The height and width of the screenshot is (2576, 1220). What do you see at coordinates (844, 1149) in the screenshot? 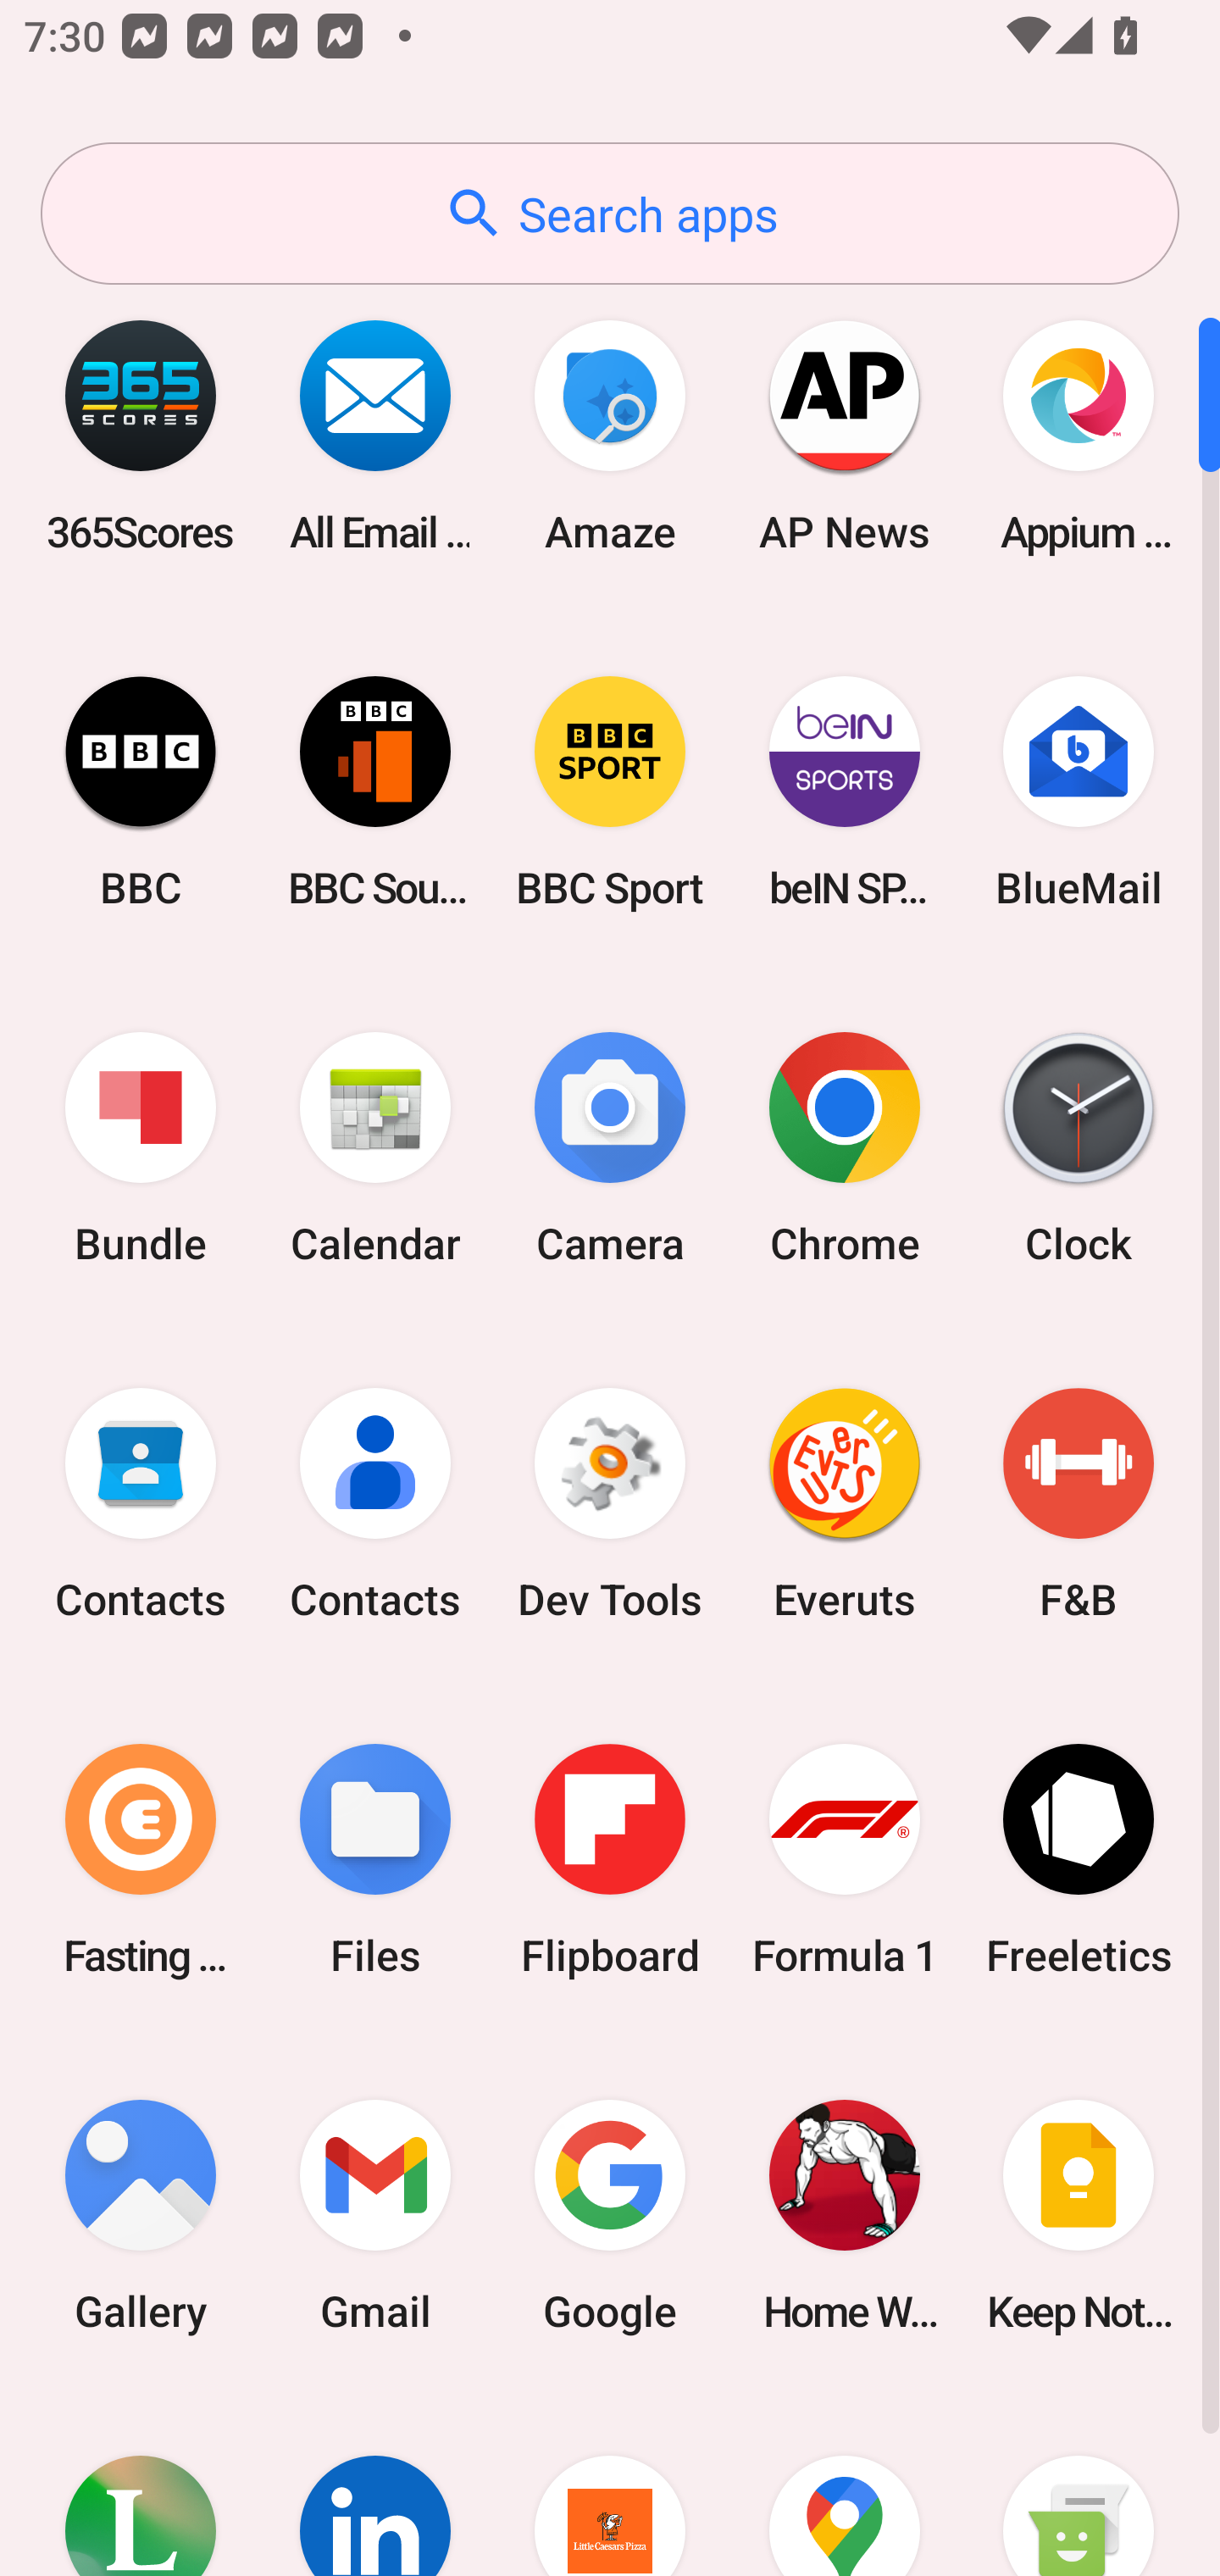
I see `Chrome` at bounding box center [844, 1149].